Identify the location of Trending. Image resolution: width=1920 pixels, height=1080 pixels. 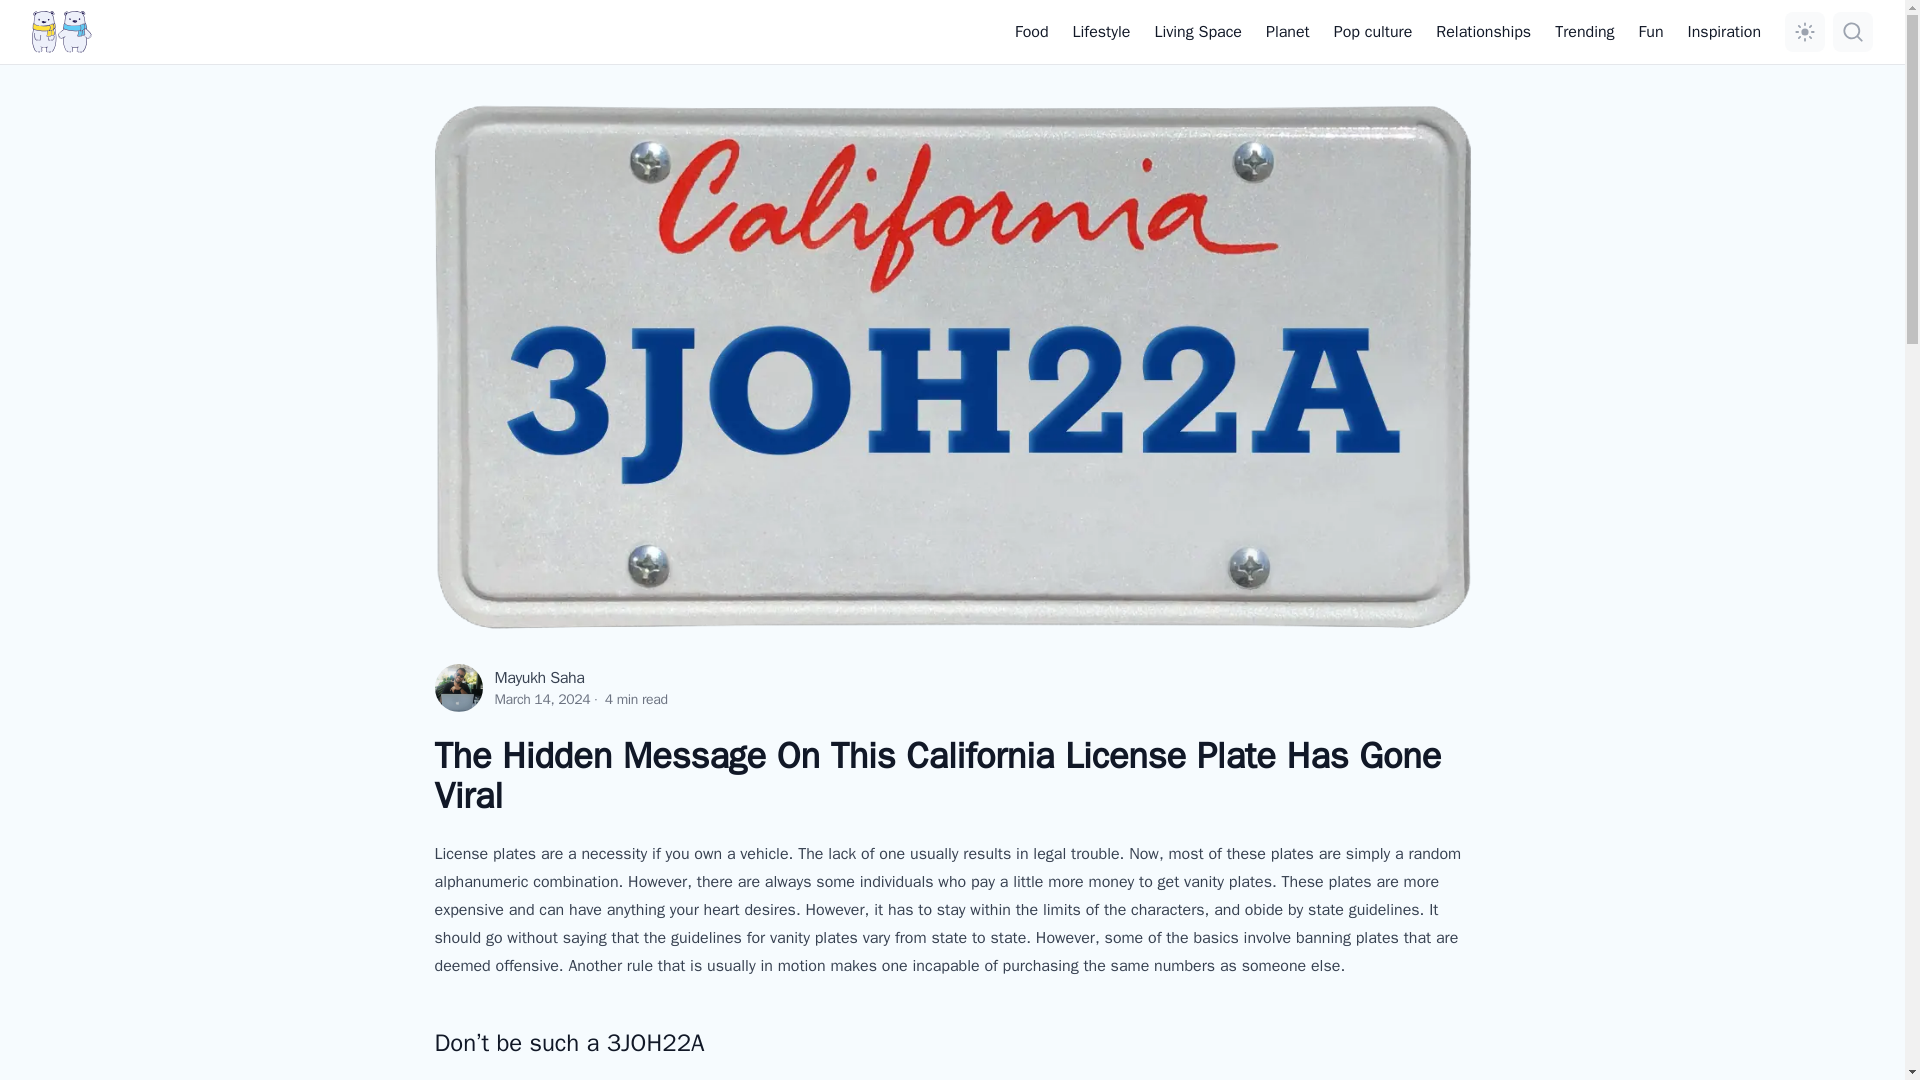
(1584, 32).